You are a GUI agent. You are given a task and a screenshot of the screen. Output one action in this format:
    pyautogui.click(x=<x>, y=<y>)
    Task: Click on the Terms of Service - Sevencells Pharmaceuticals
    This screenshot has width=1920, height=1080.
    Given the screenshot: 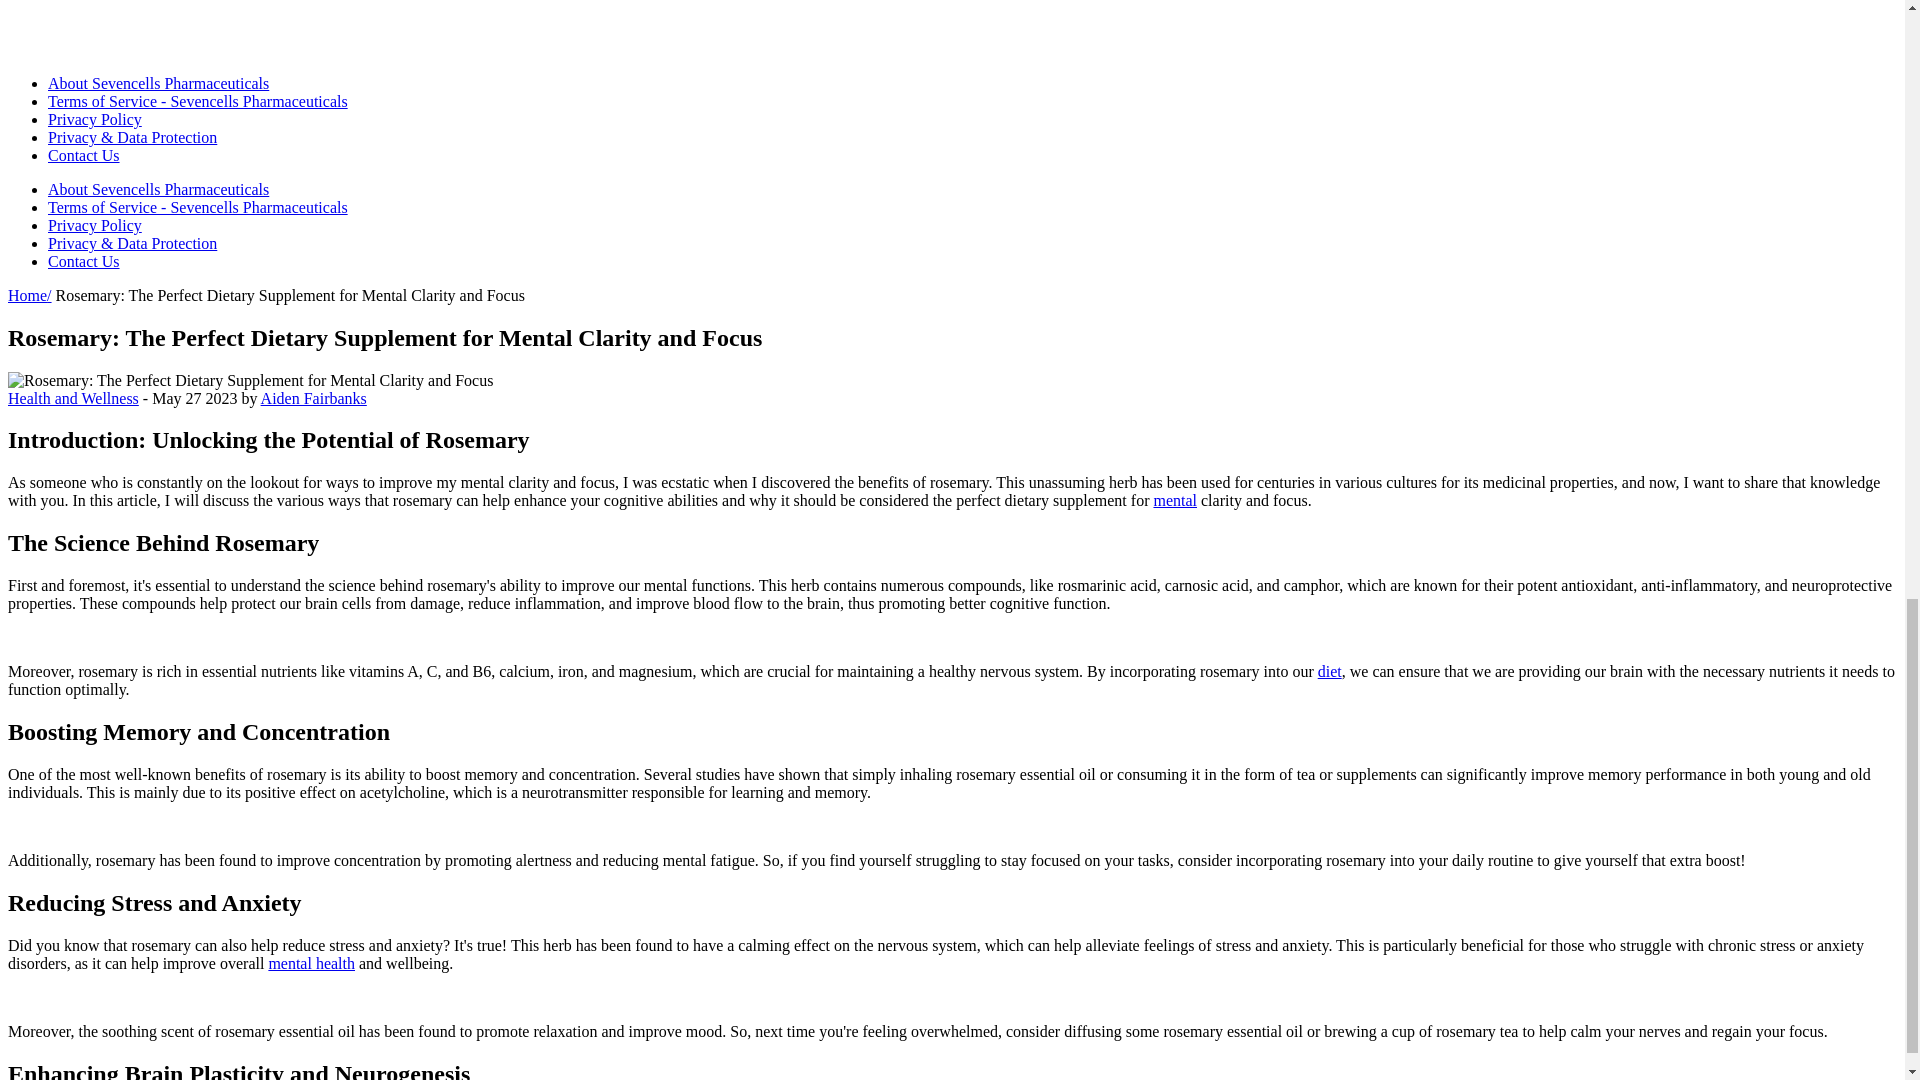 What is the action you would take?
    pyautogui.click(x=198, y=101)
    